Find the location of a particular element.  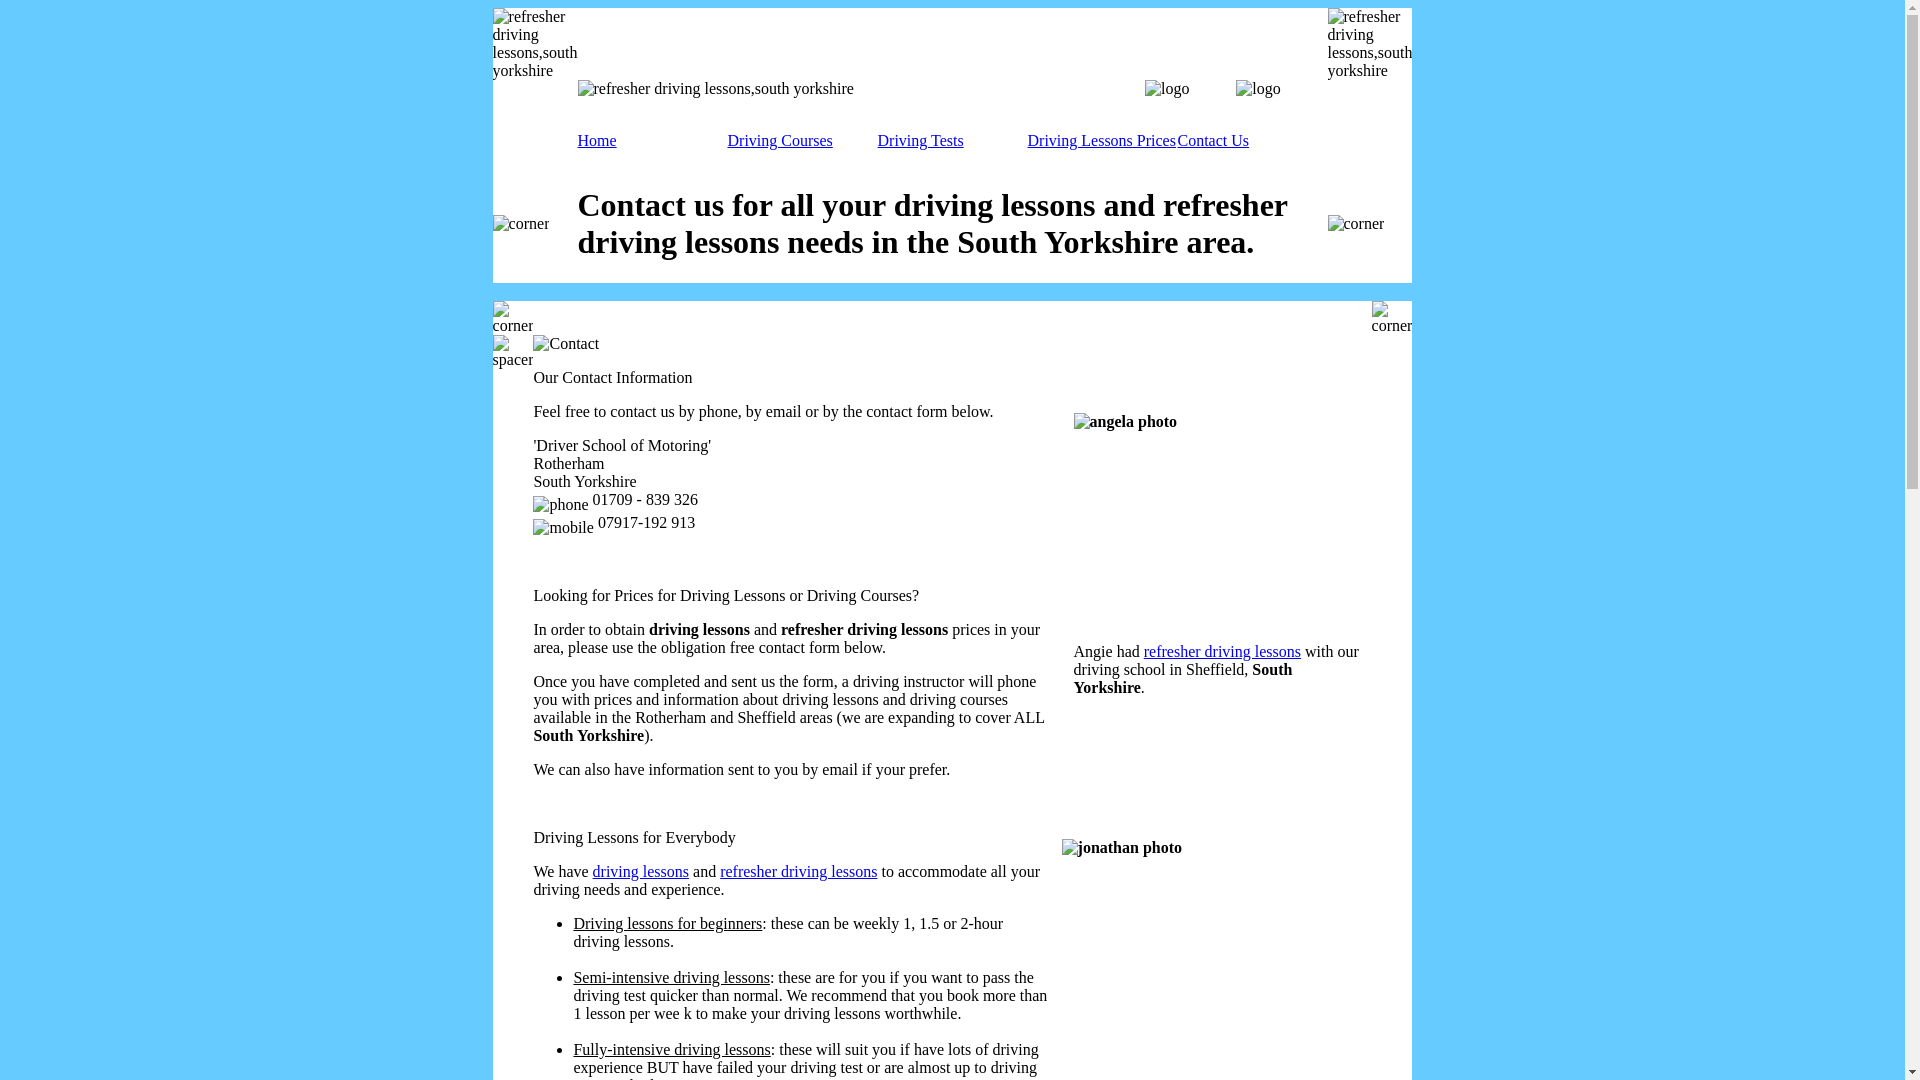

refresher driving lessons is located at coordinates (798, 871).